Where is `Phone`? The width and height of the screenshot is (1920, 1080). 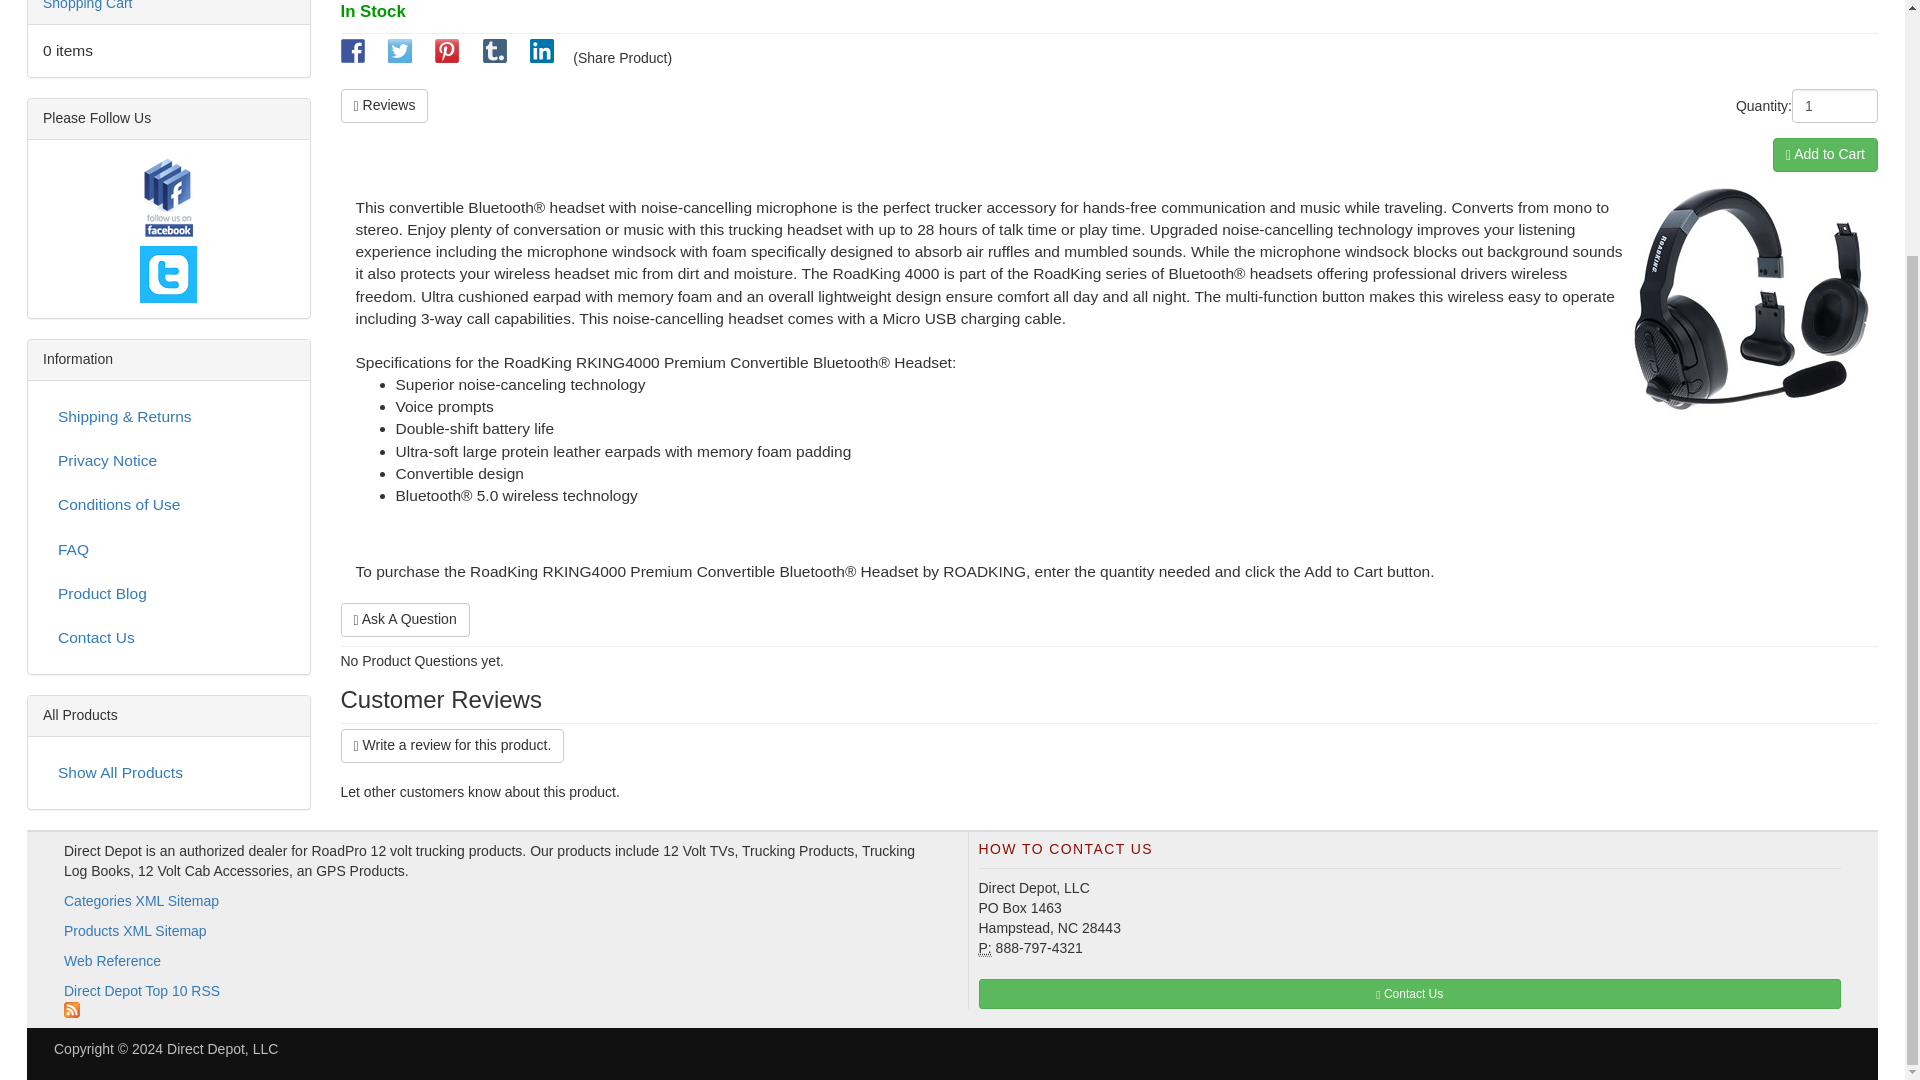
Phone is located at coordinates (984, 948).